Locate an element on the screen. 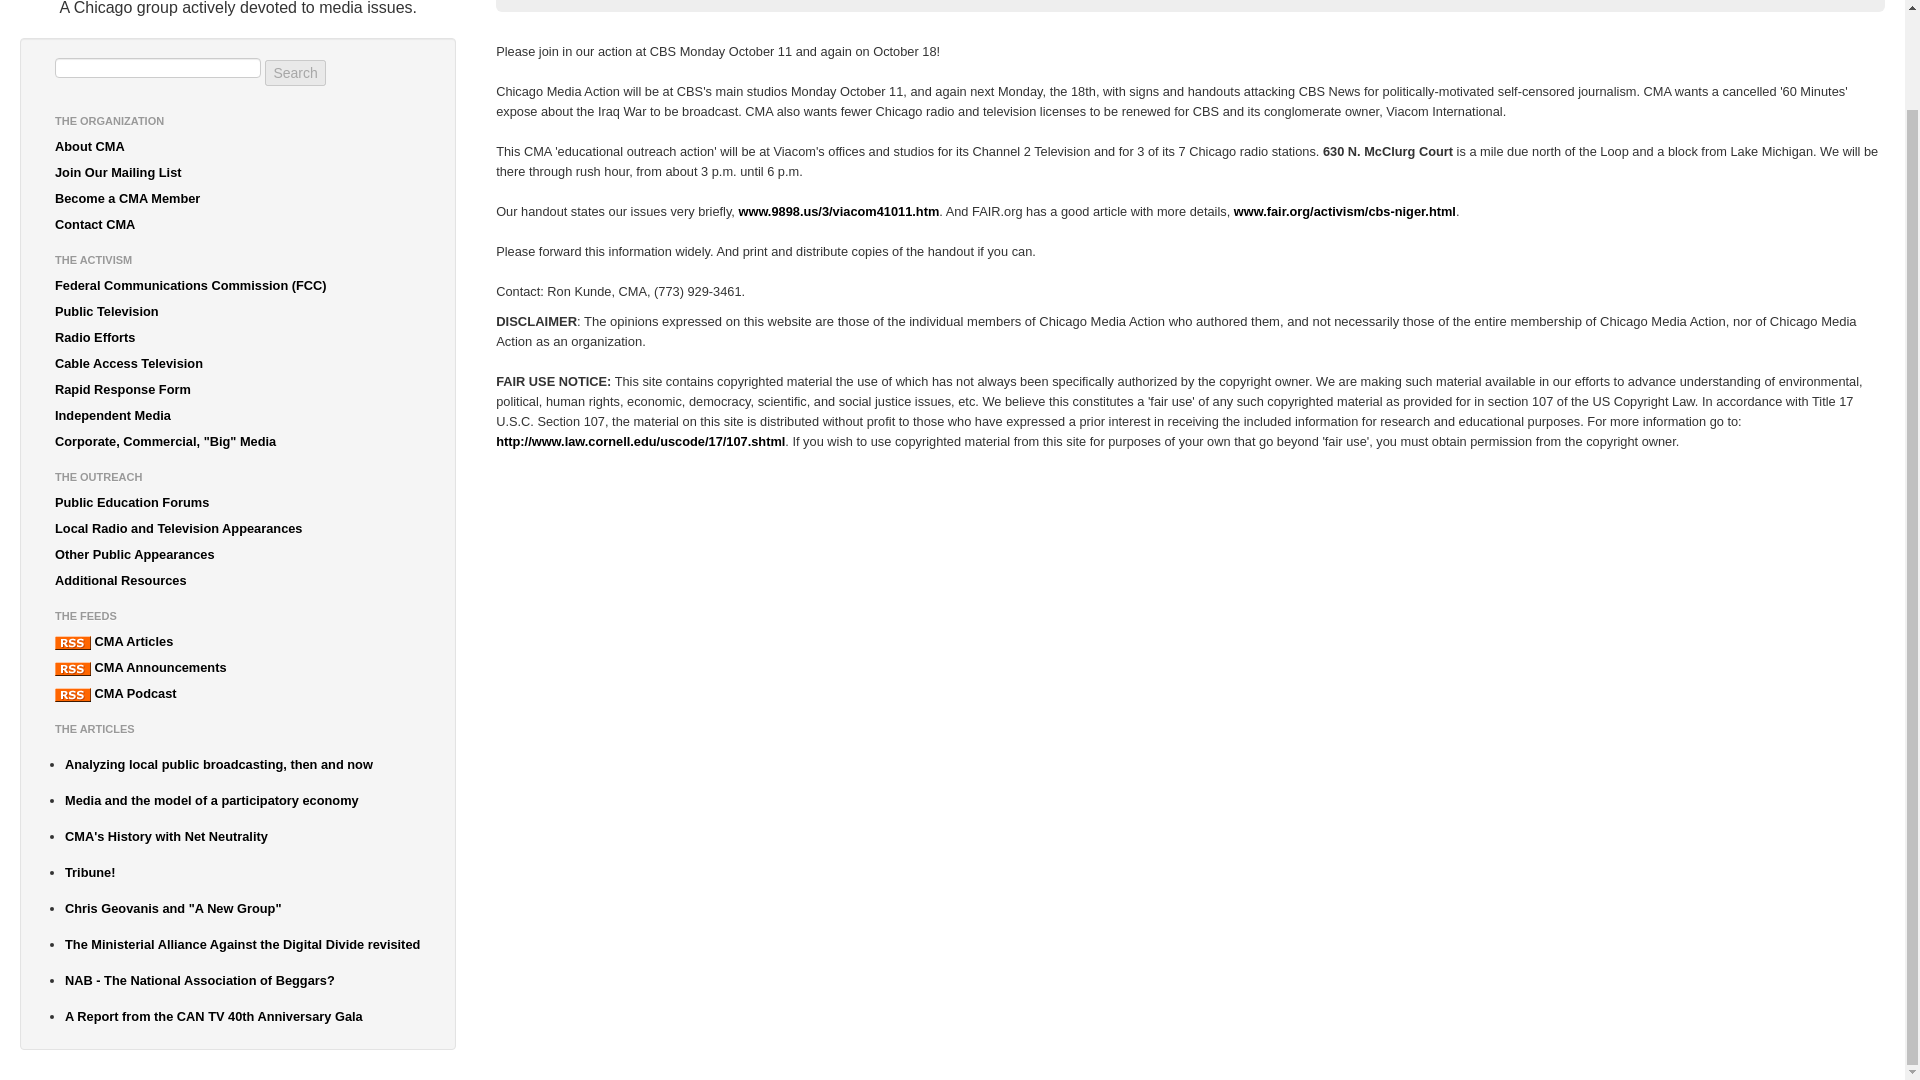 This screenshot has width=1920, height=1080. Search is located at coordinates (294, 73).